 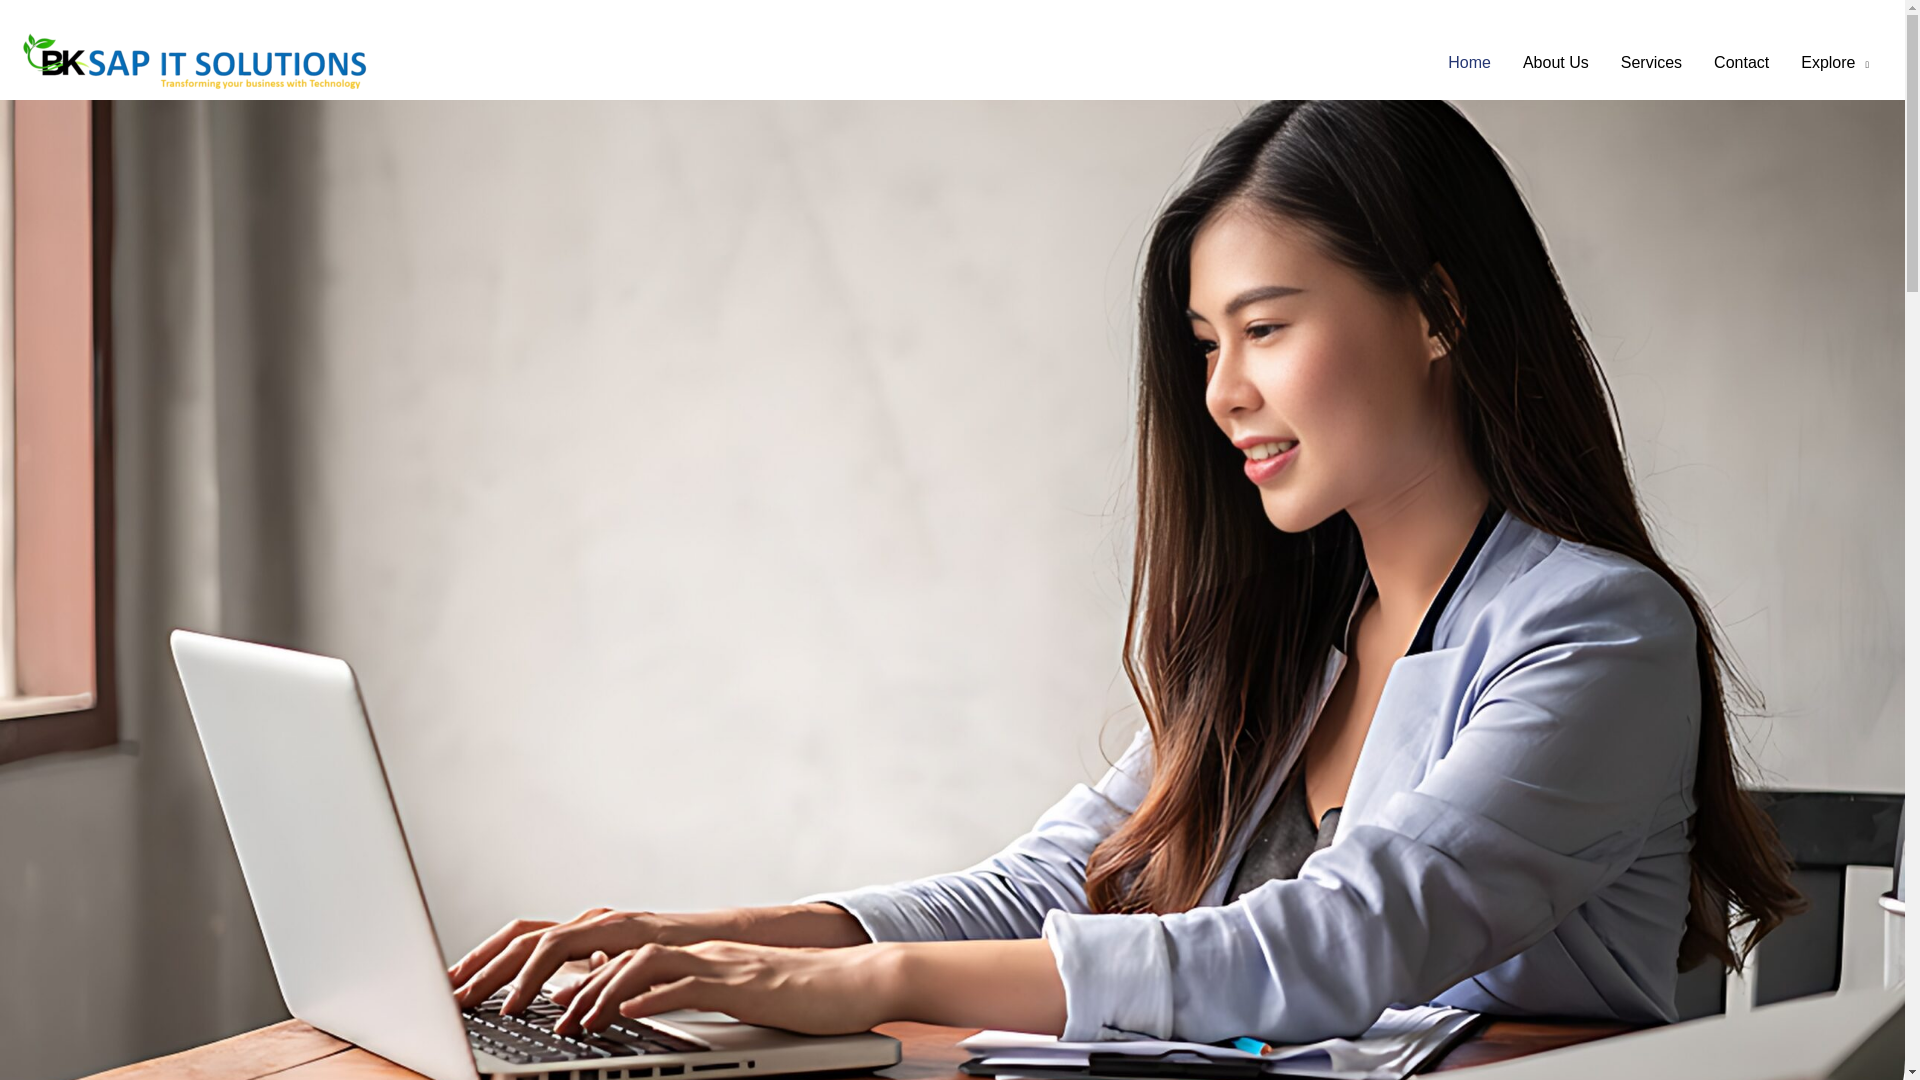 I want to click on Home, so click(x=1470, y=63).